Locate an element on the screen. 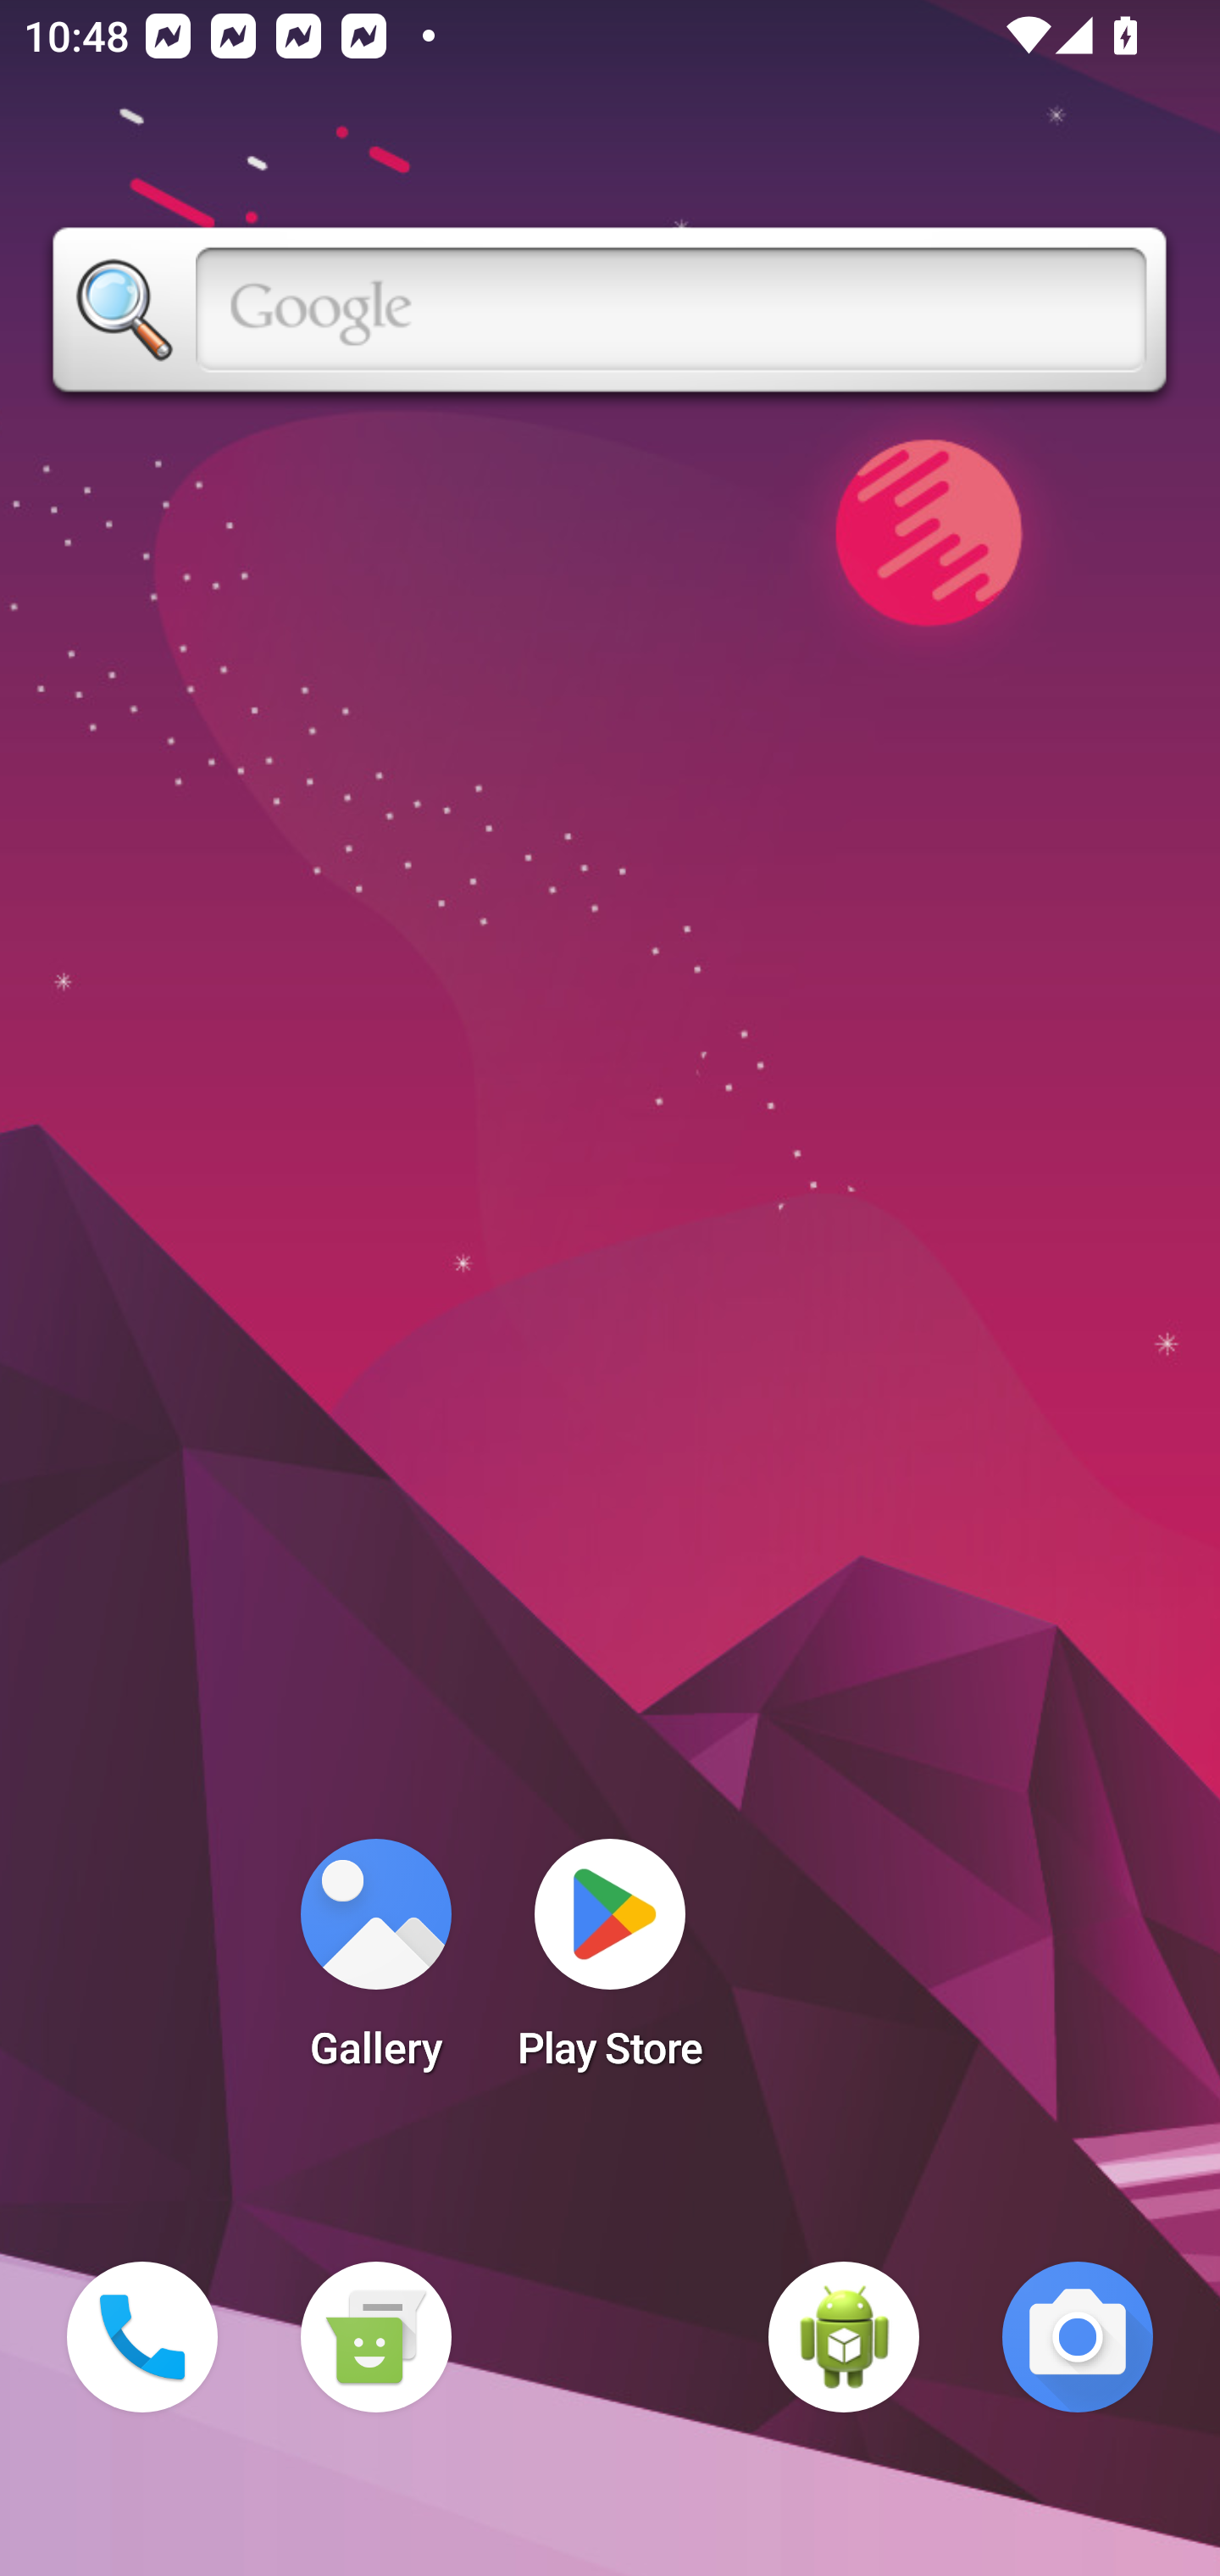  WebView Browser Tester is located at coordinates (844, 2337).